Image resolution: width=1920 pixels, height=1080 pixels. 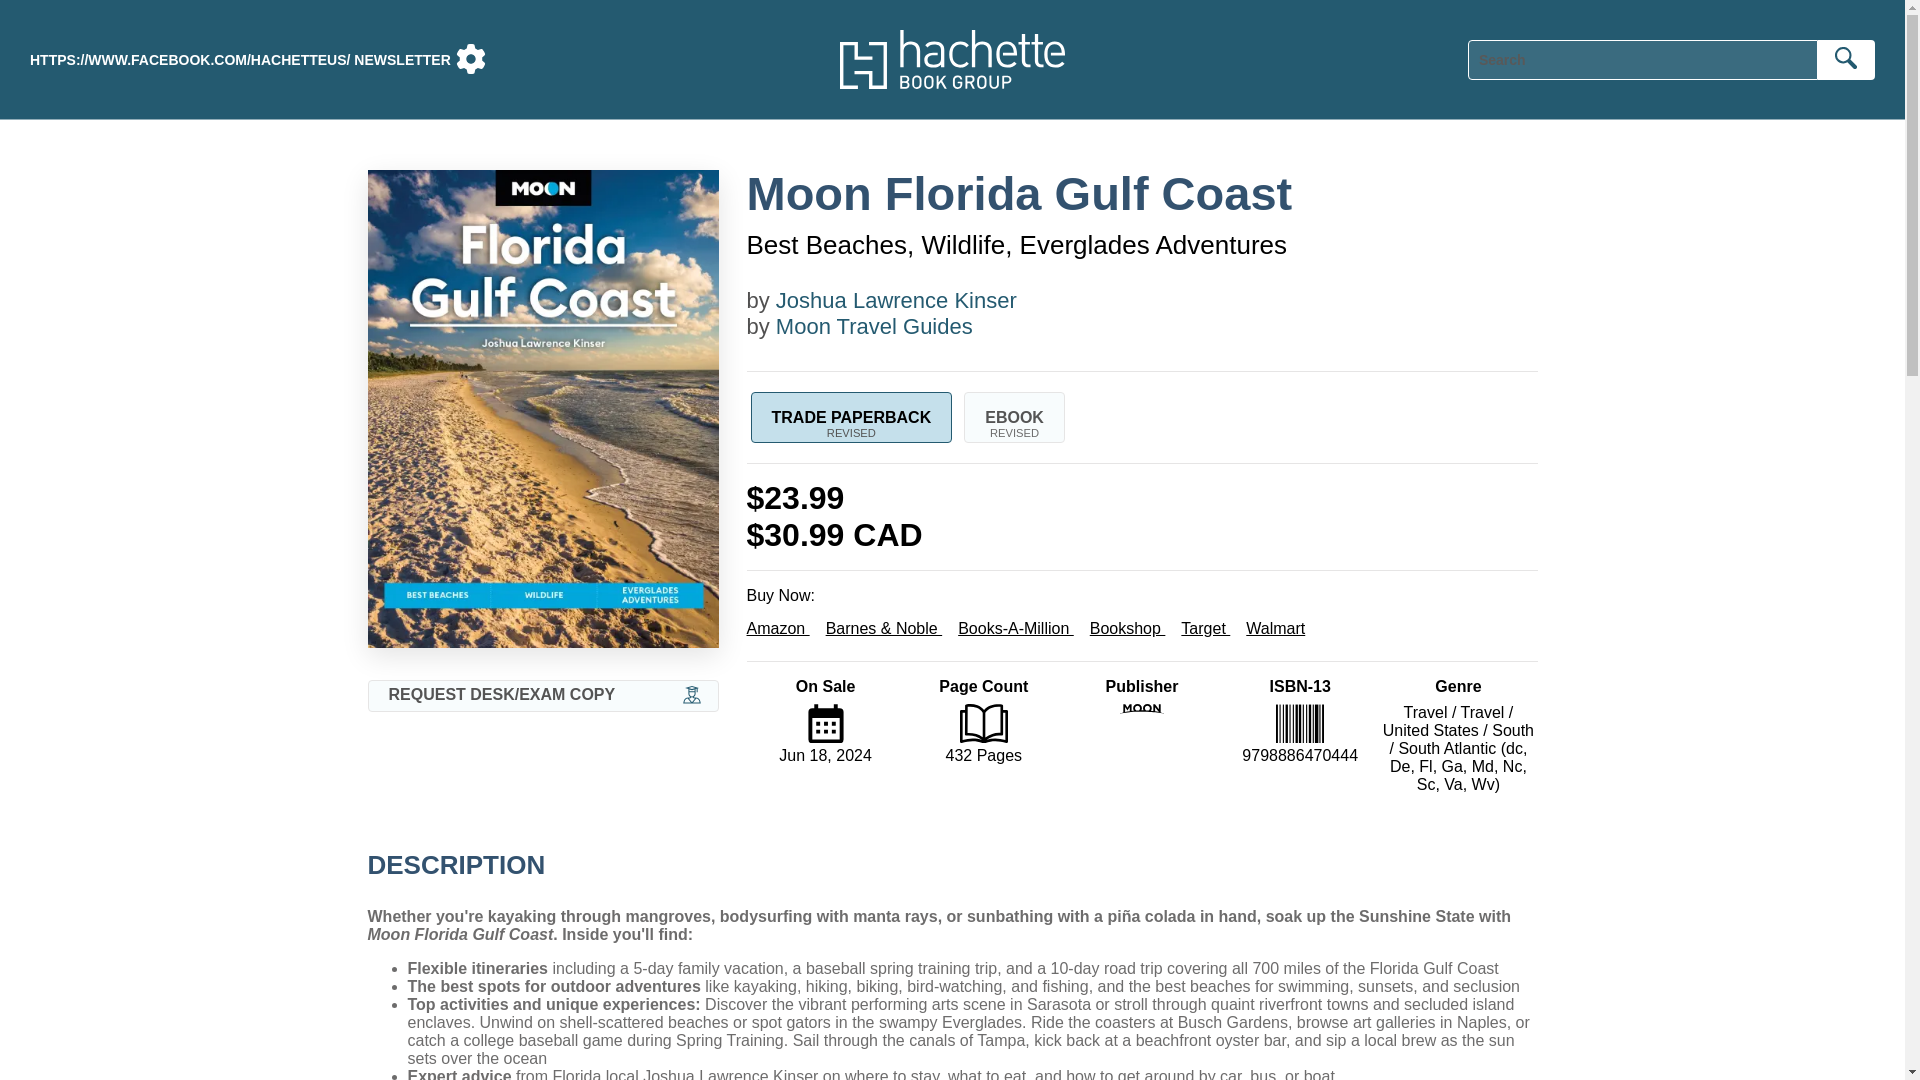 I want to click on Amazon, so click(x=777, y=628).